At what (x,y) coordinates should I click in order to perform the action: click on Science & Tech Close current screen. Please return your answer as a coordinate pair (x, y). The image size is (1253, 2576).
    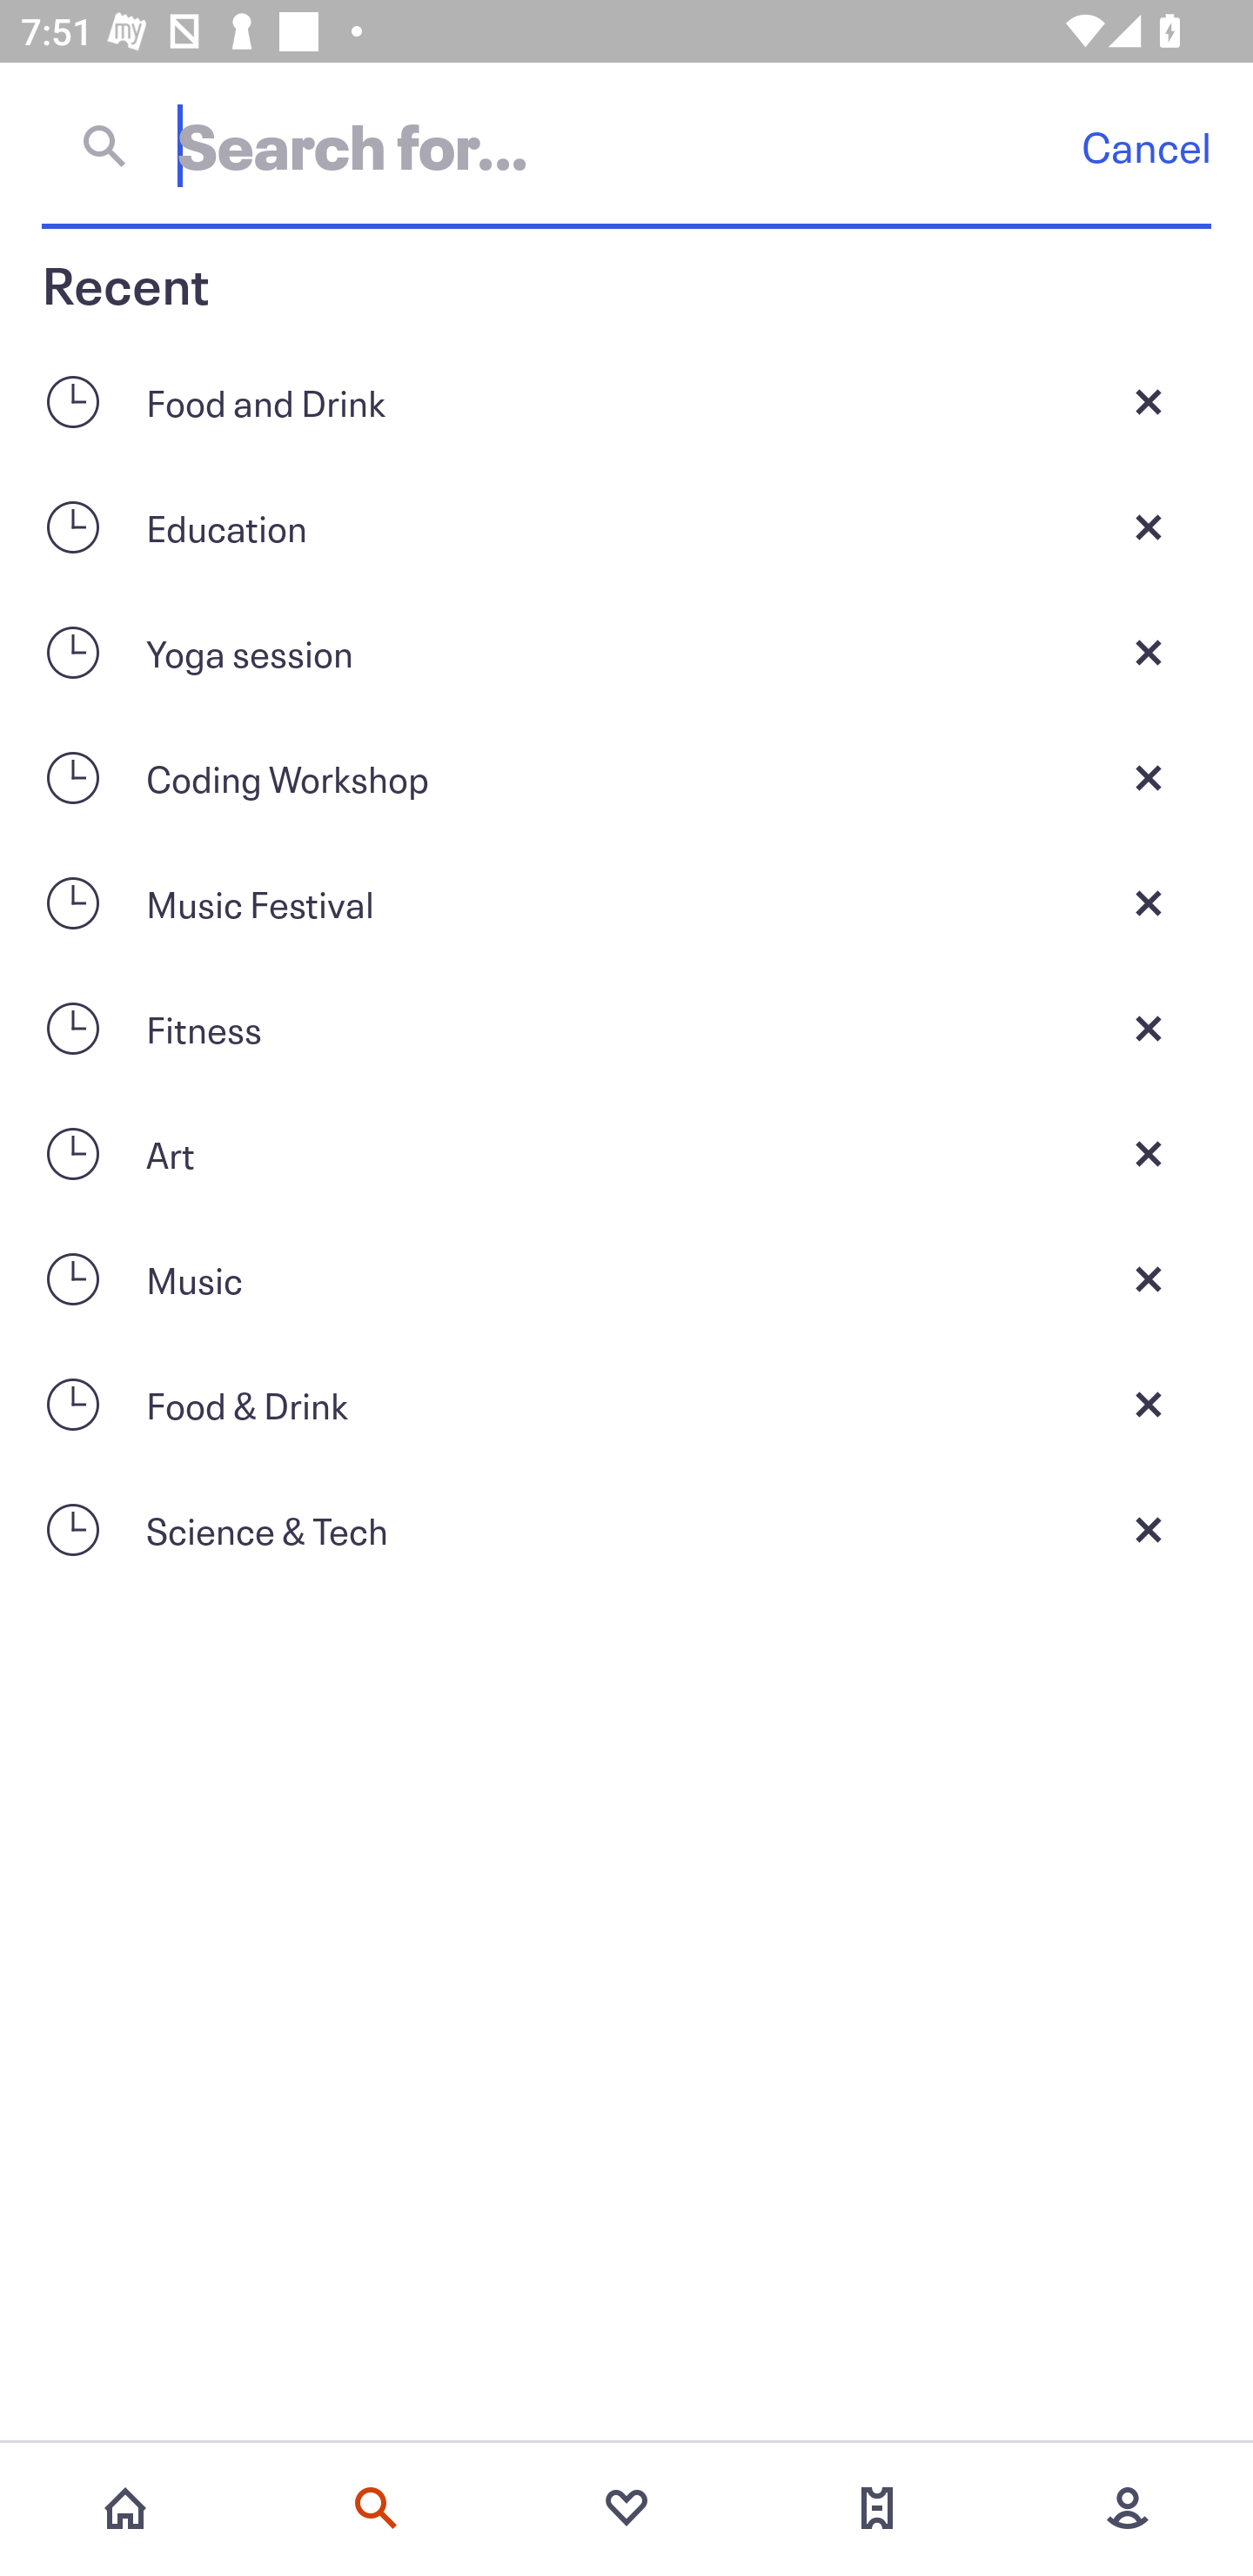
    Looking at the image, I should click on (626, 1530).